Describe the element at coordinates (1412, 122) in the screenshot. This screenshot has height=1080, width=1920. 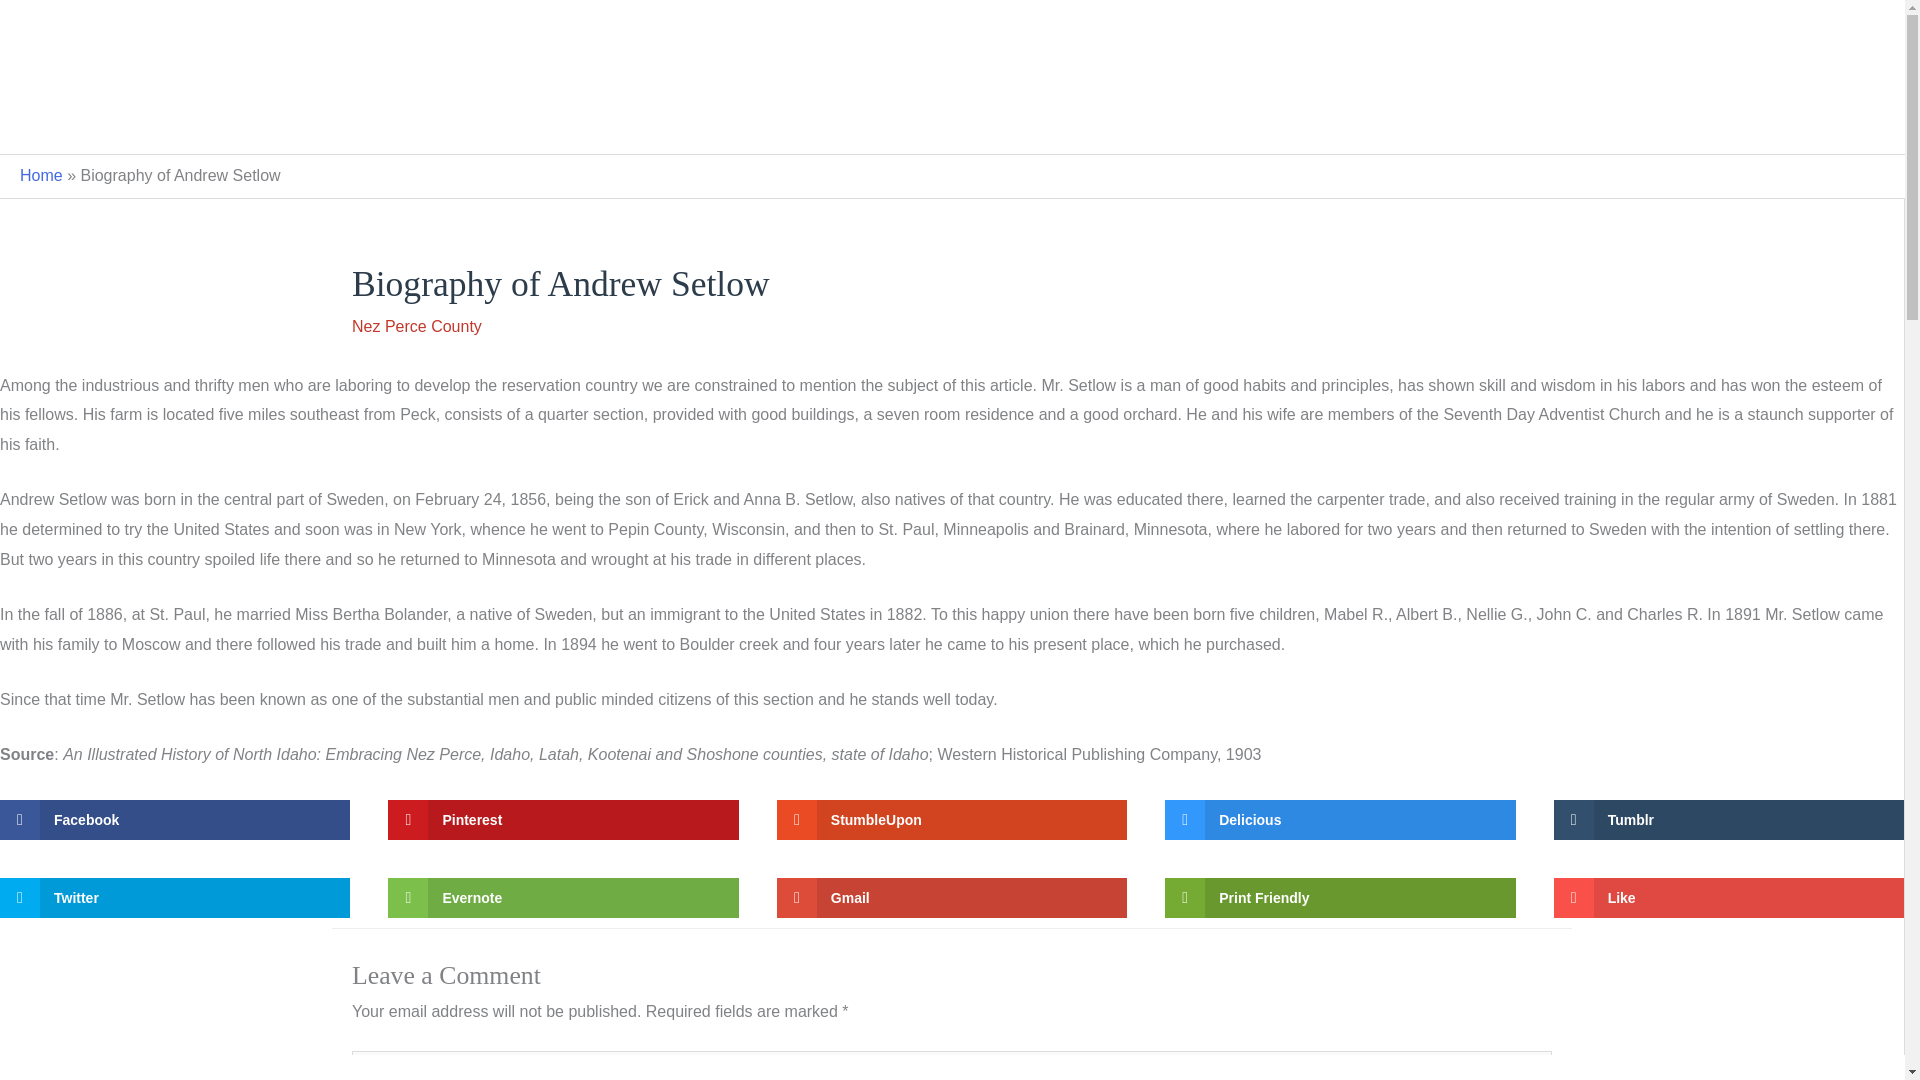
I see `Nez Perce County` at that location.